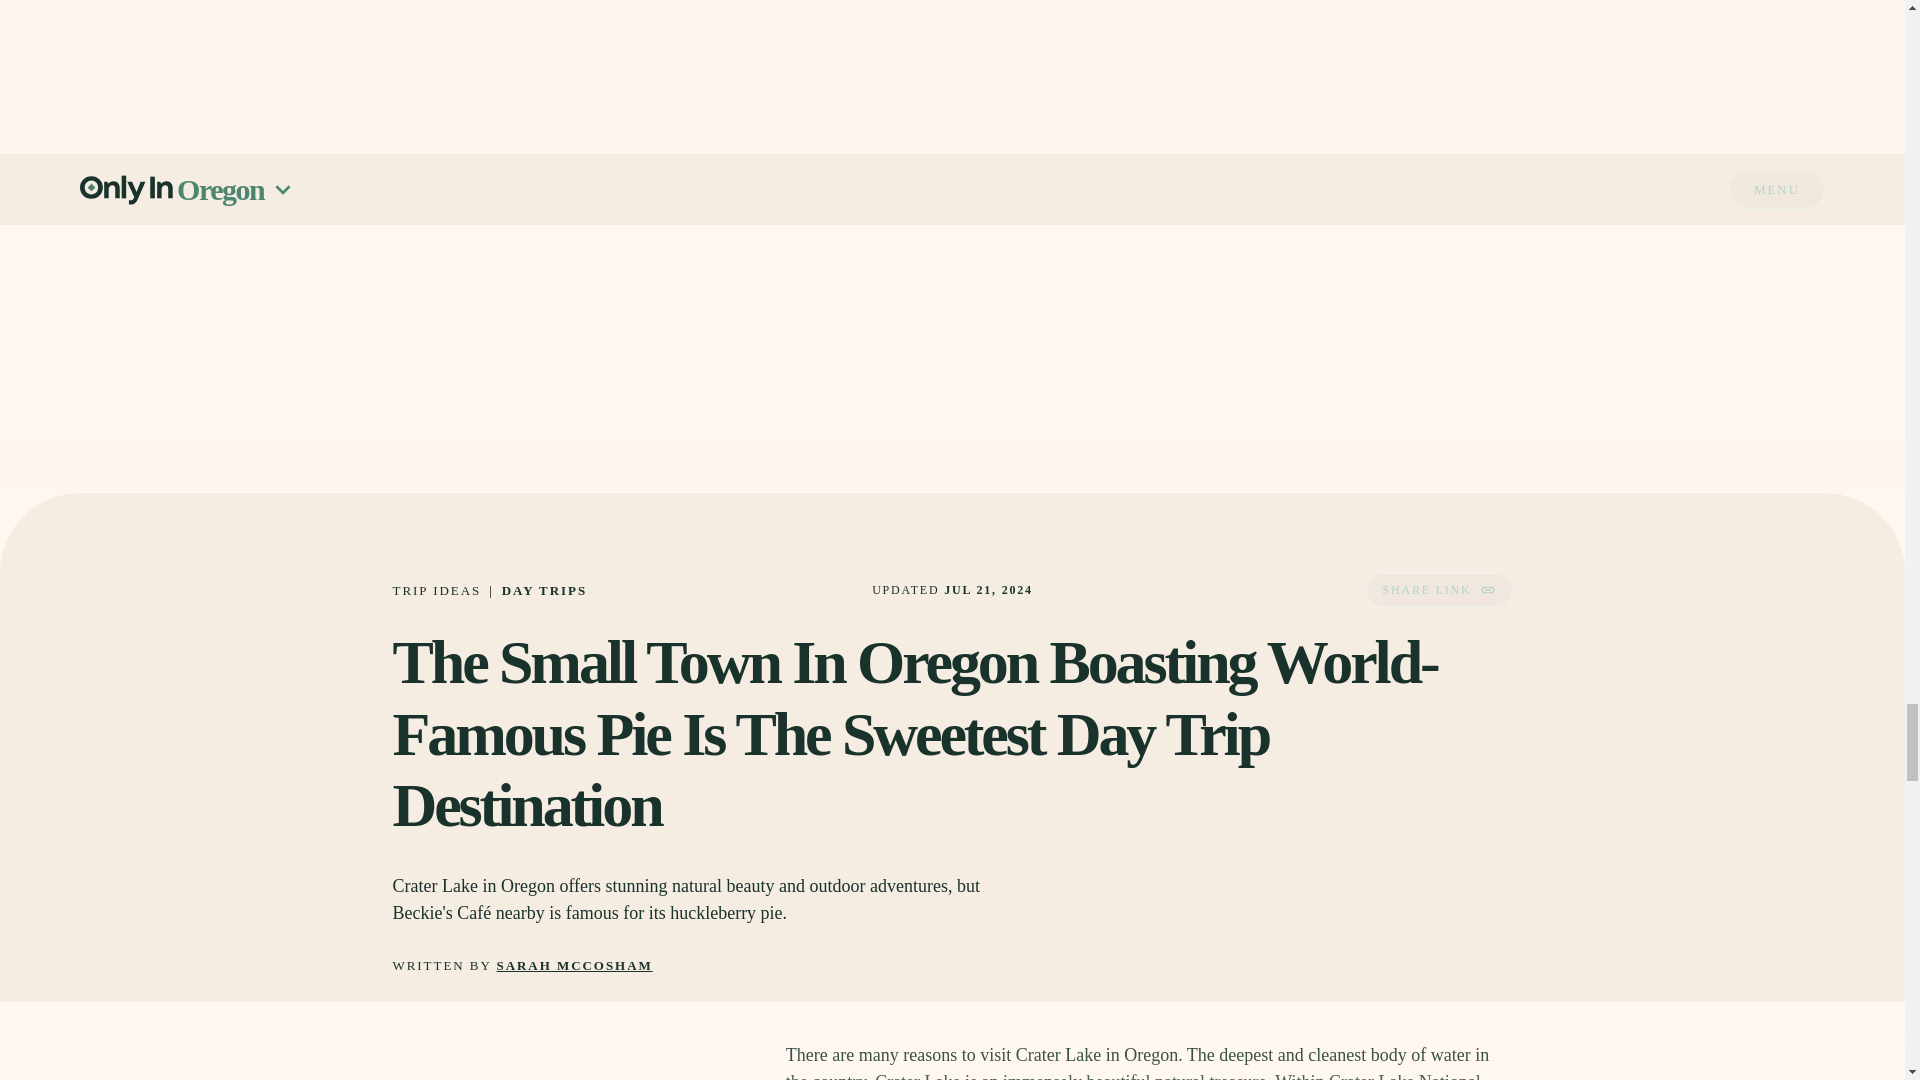 The width and height of the screenshot is (1920, 1080). Describe the element at coordinates (436, 590) in the screenshot. I see `TRIP IDEAS` at that location.